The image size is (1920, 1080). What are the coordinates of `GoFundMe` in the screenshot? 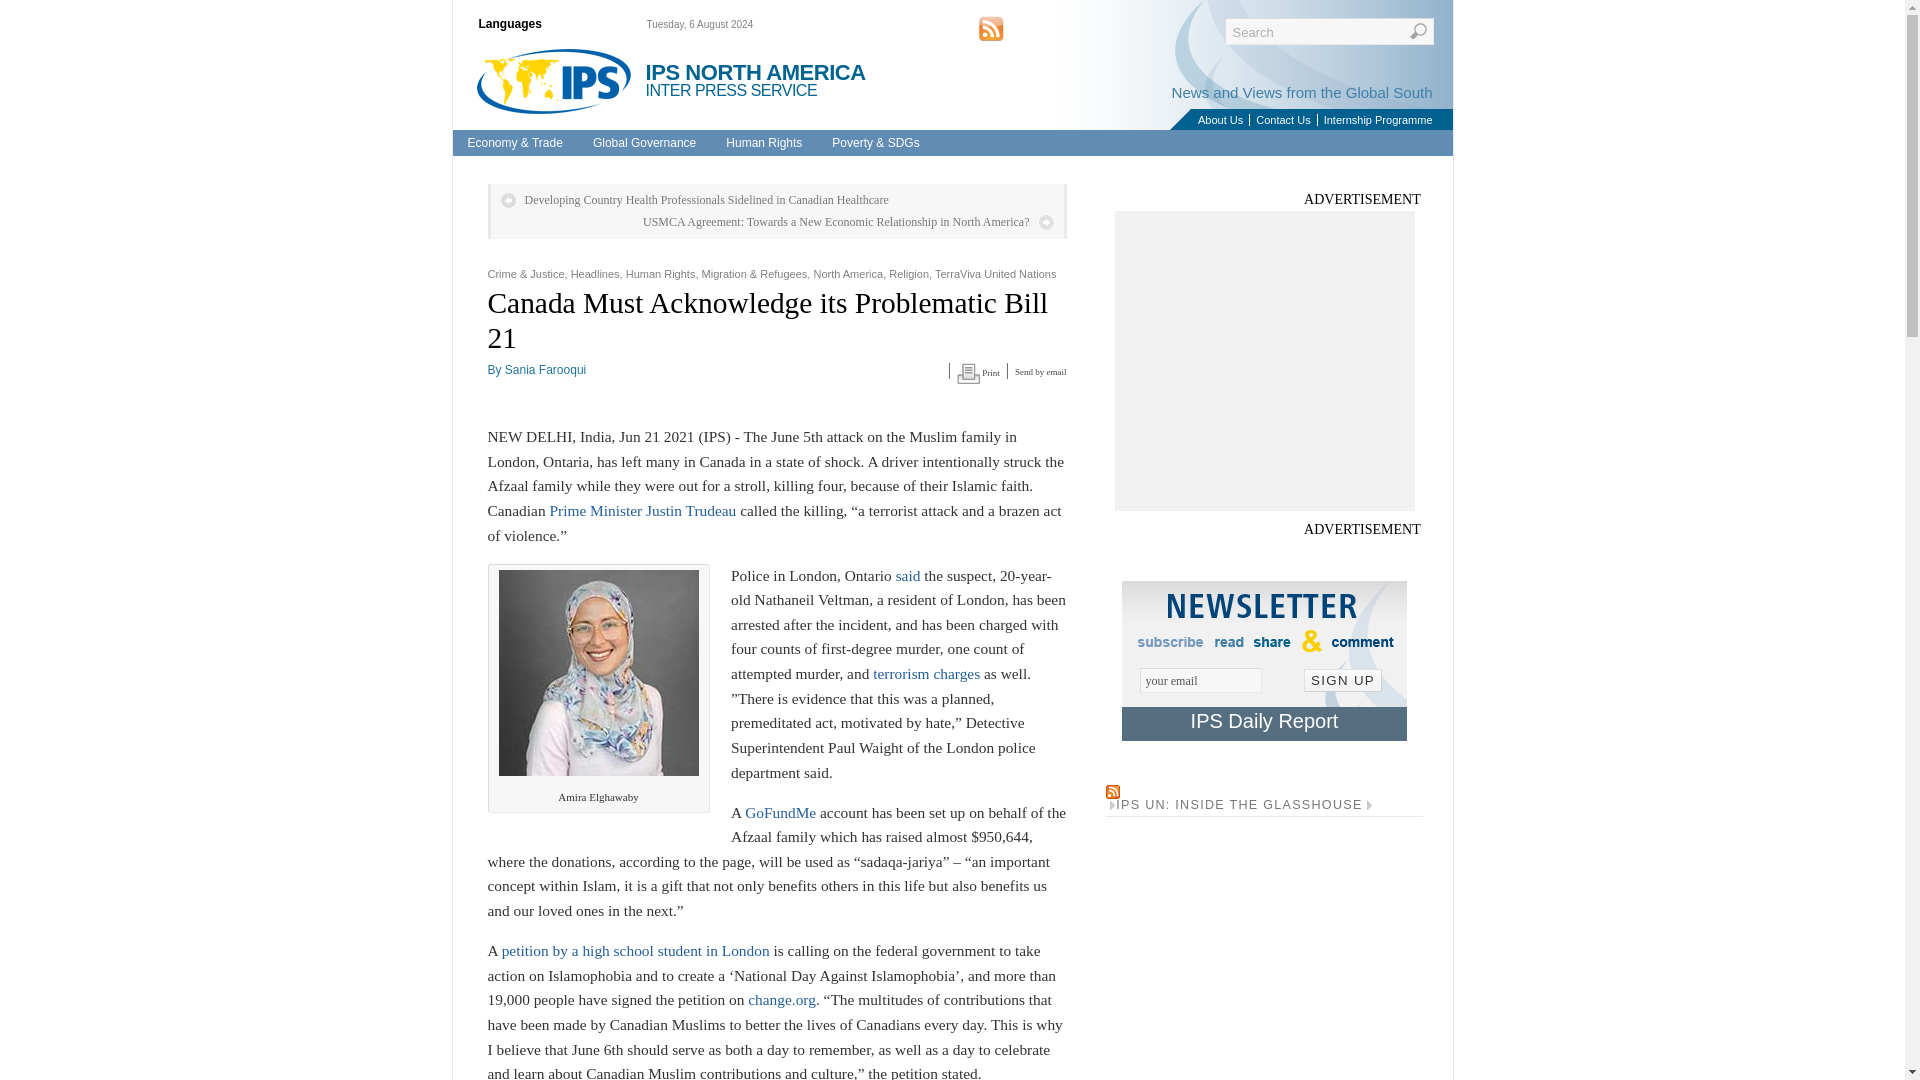 It's located at (780, 812).